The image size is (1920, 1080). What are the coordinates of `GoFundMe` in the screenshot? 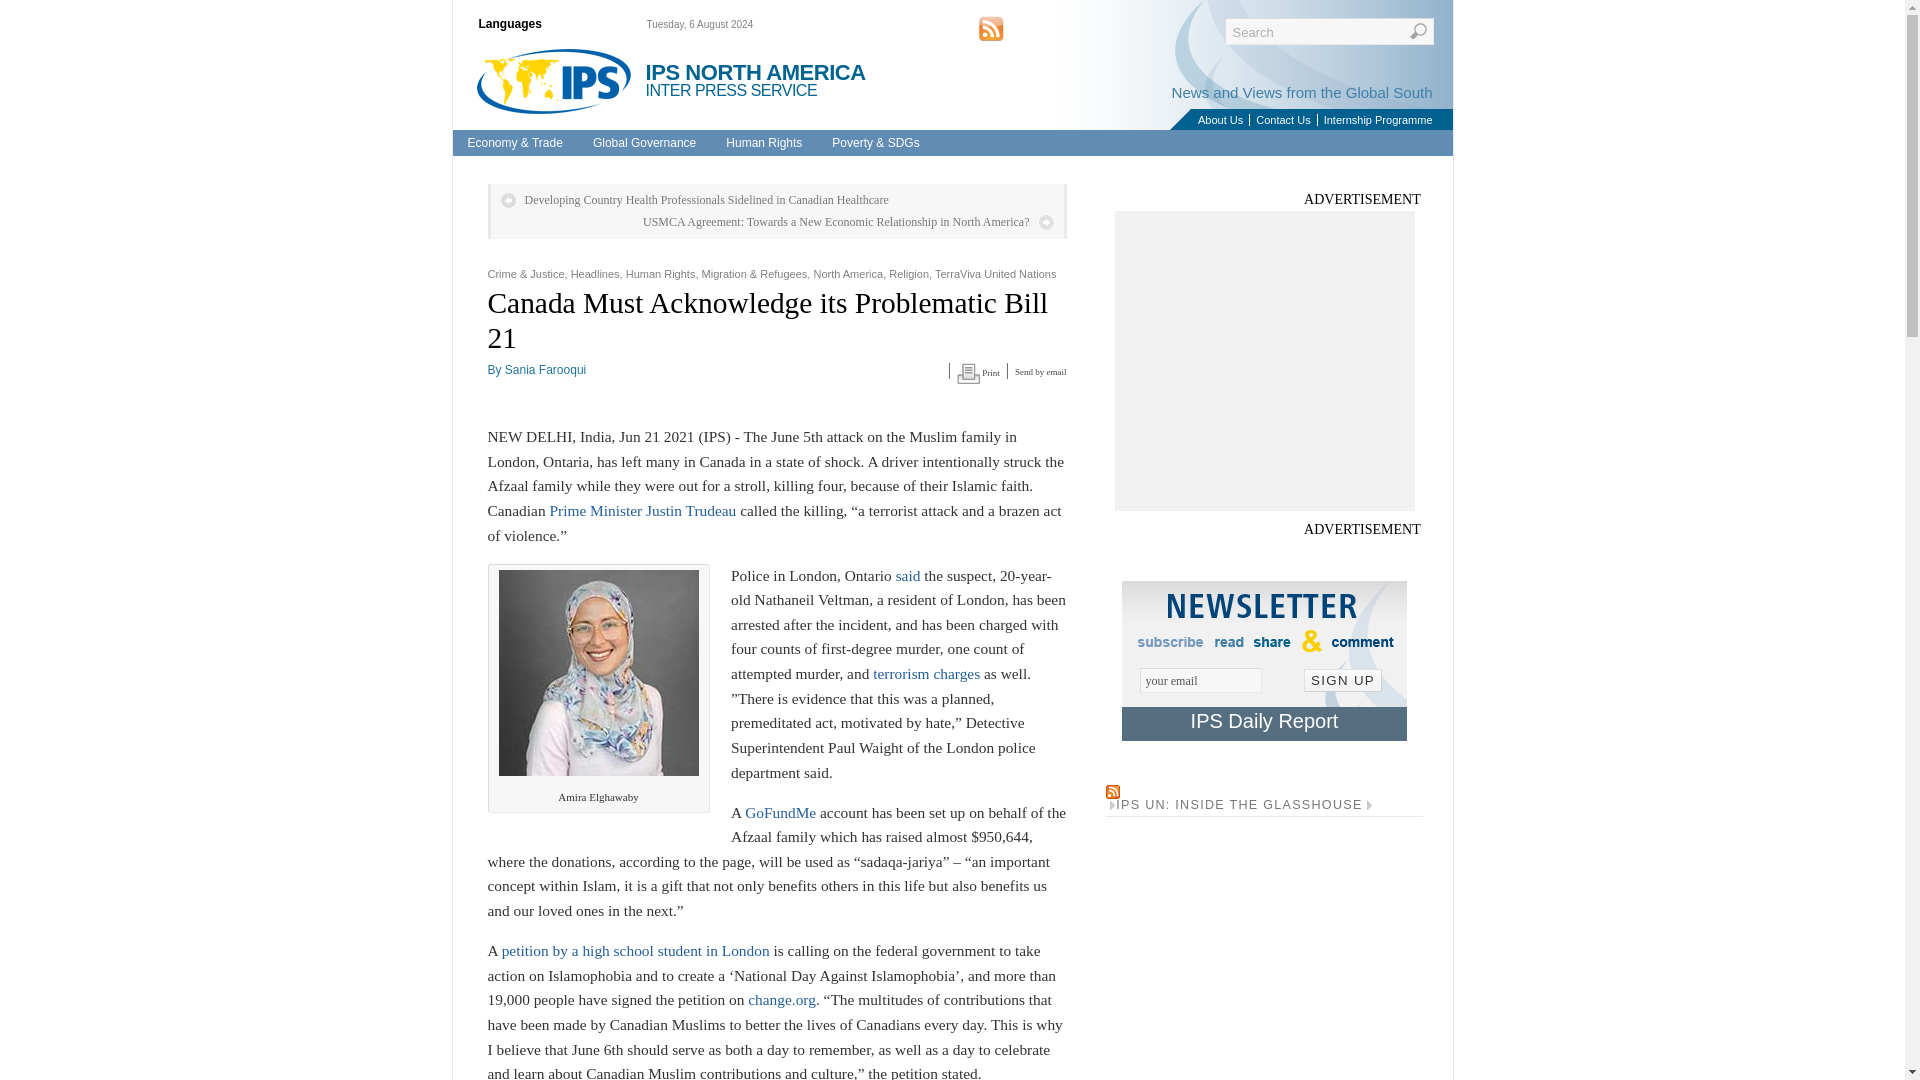 It's located at (780, 812).